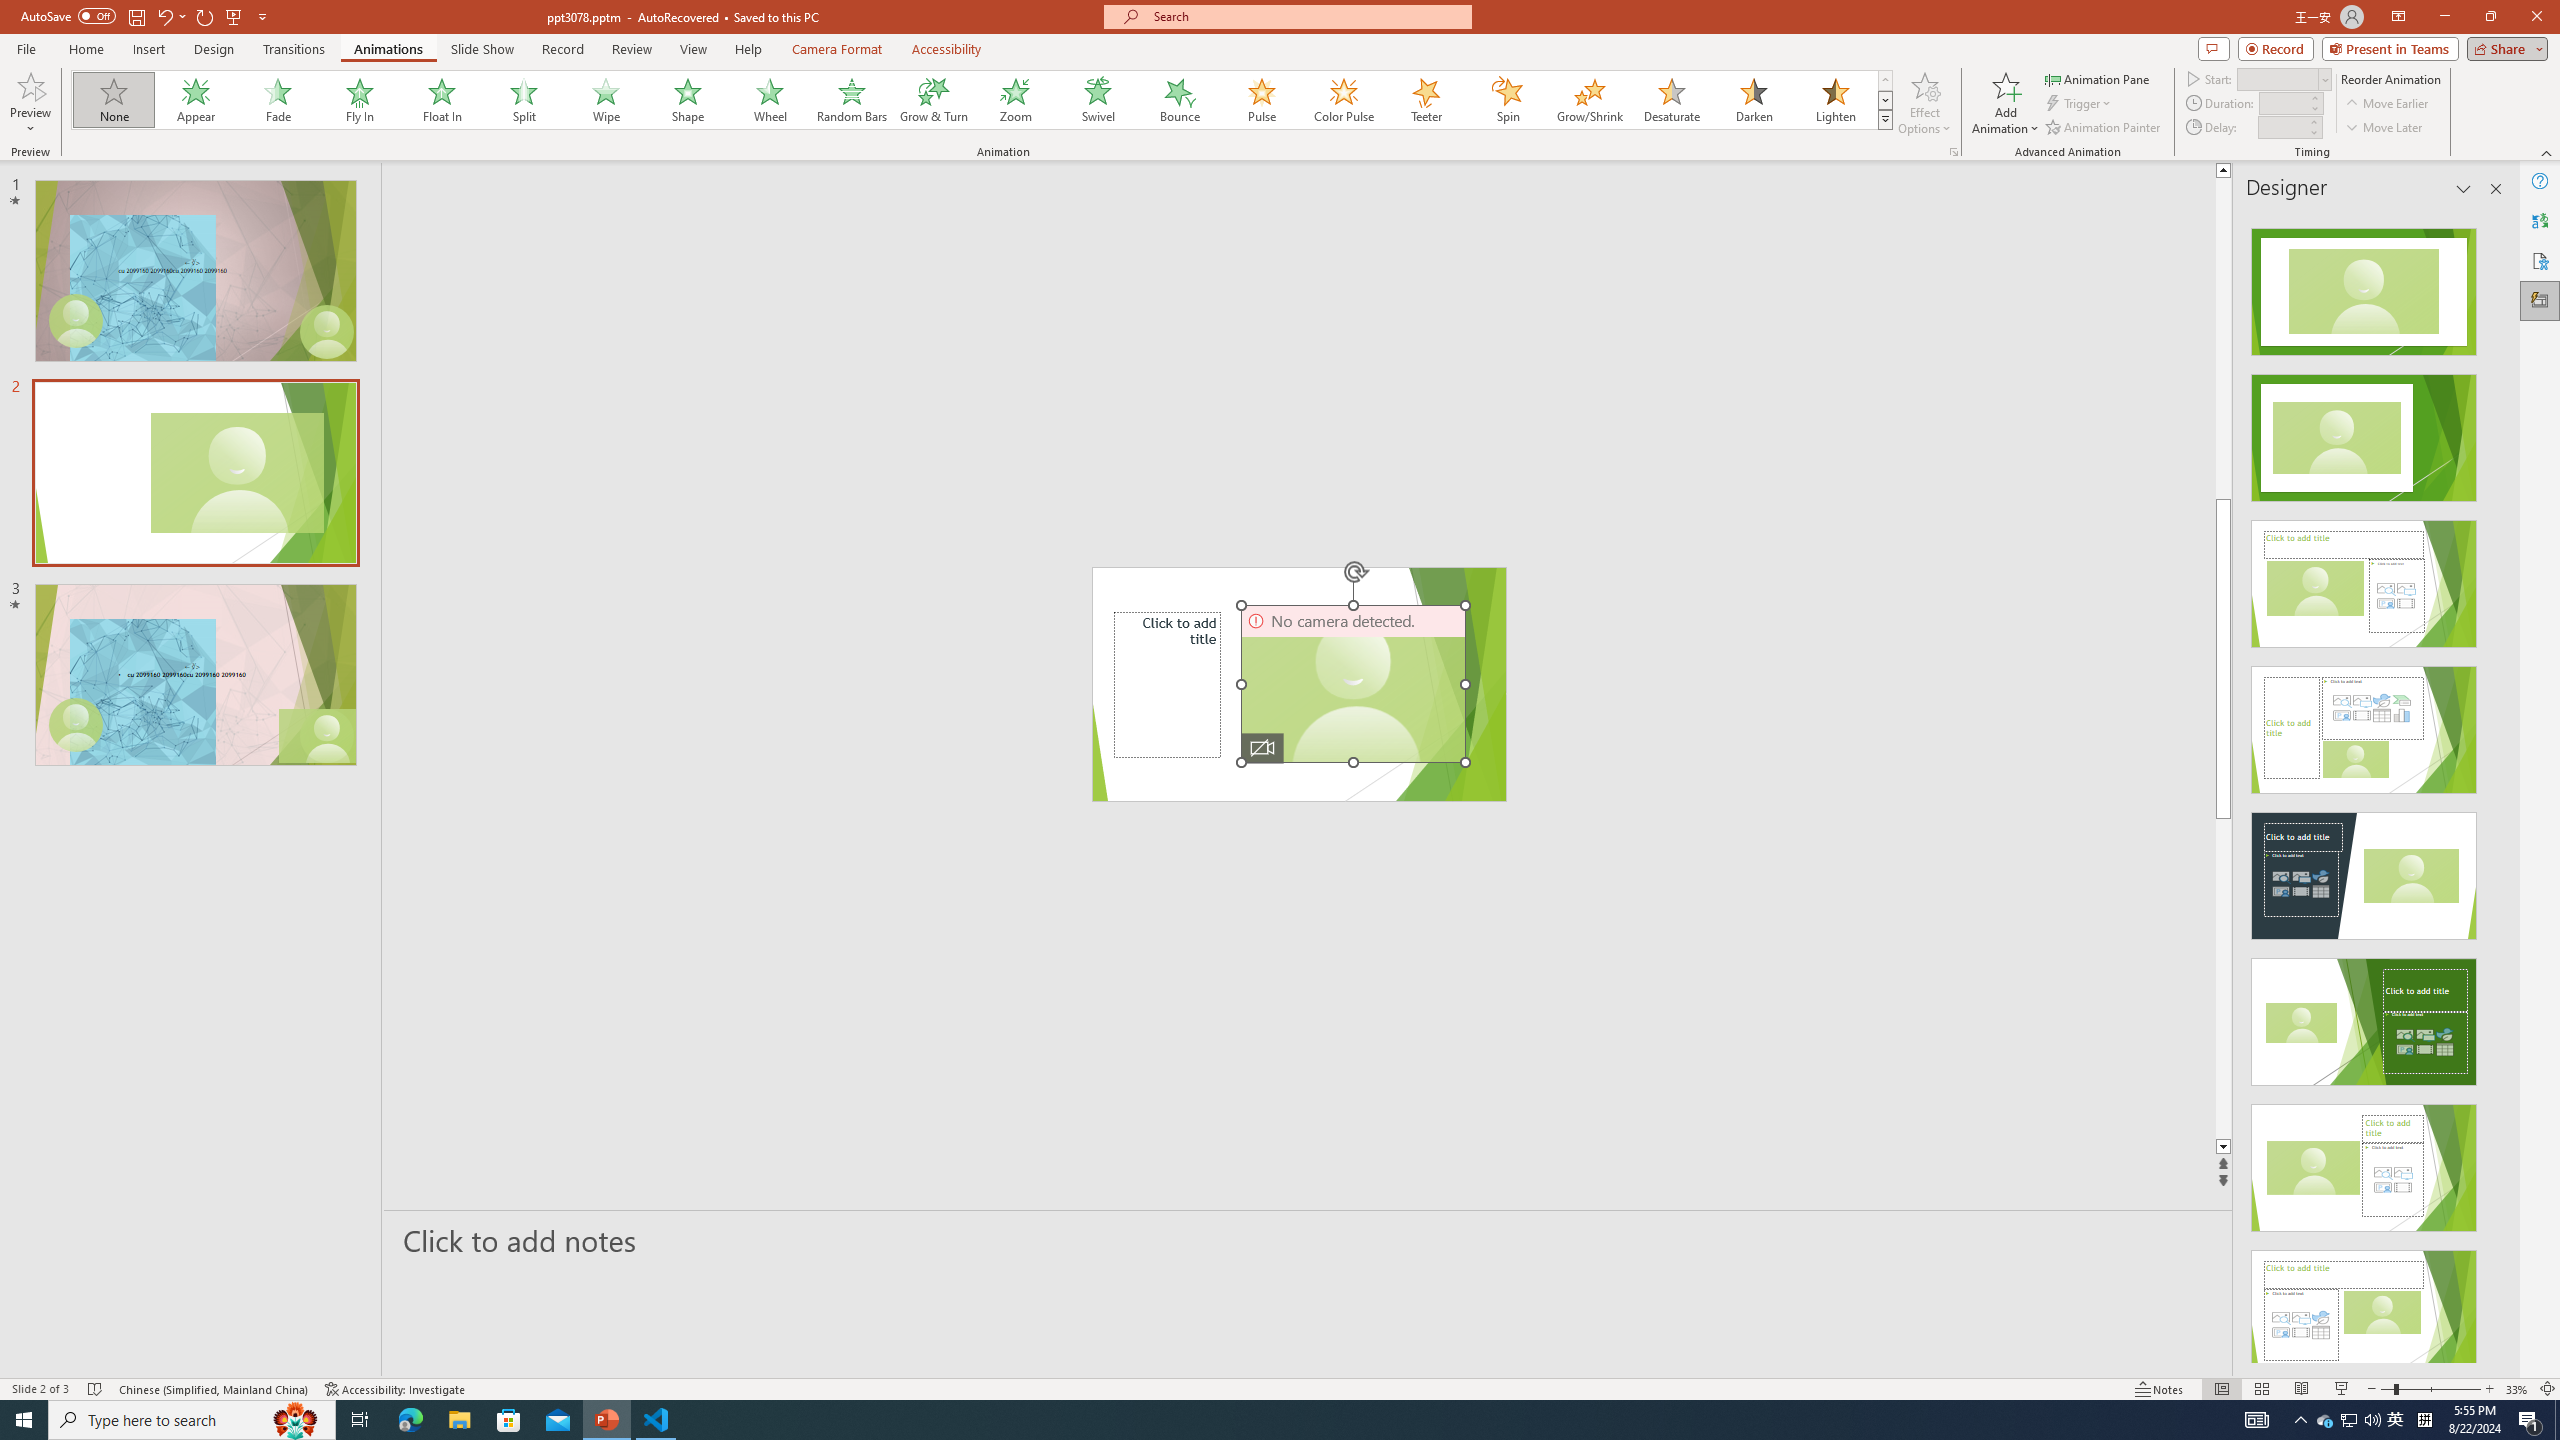  What do you see at coordinates (770, 100) in the screenshot?
I see `Wheel` at bounding box center [770, 100].